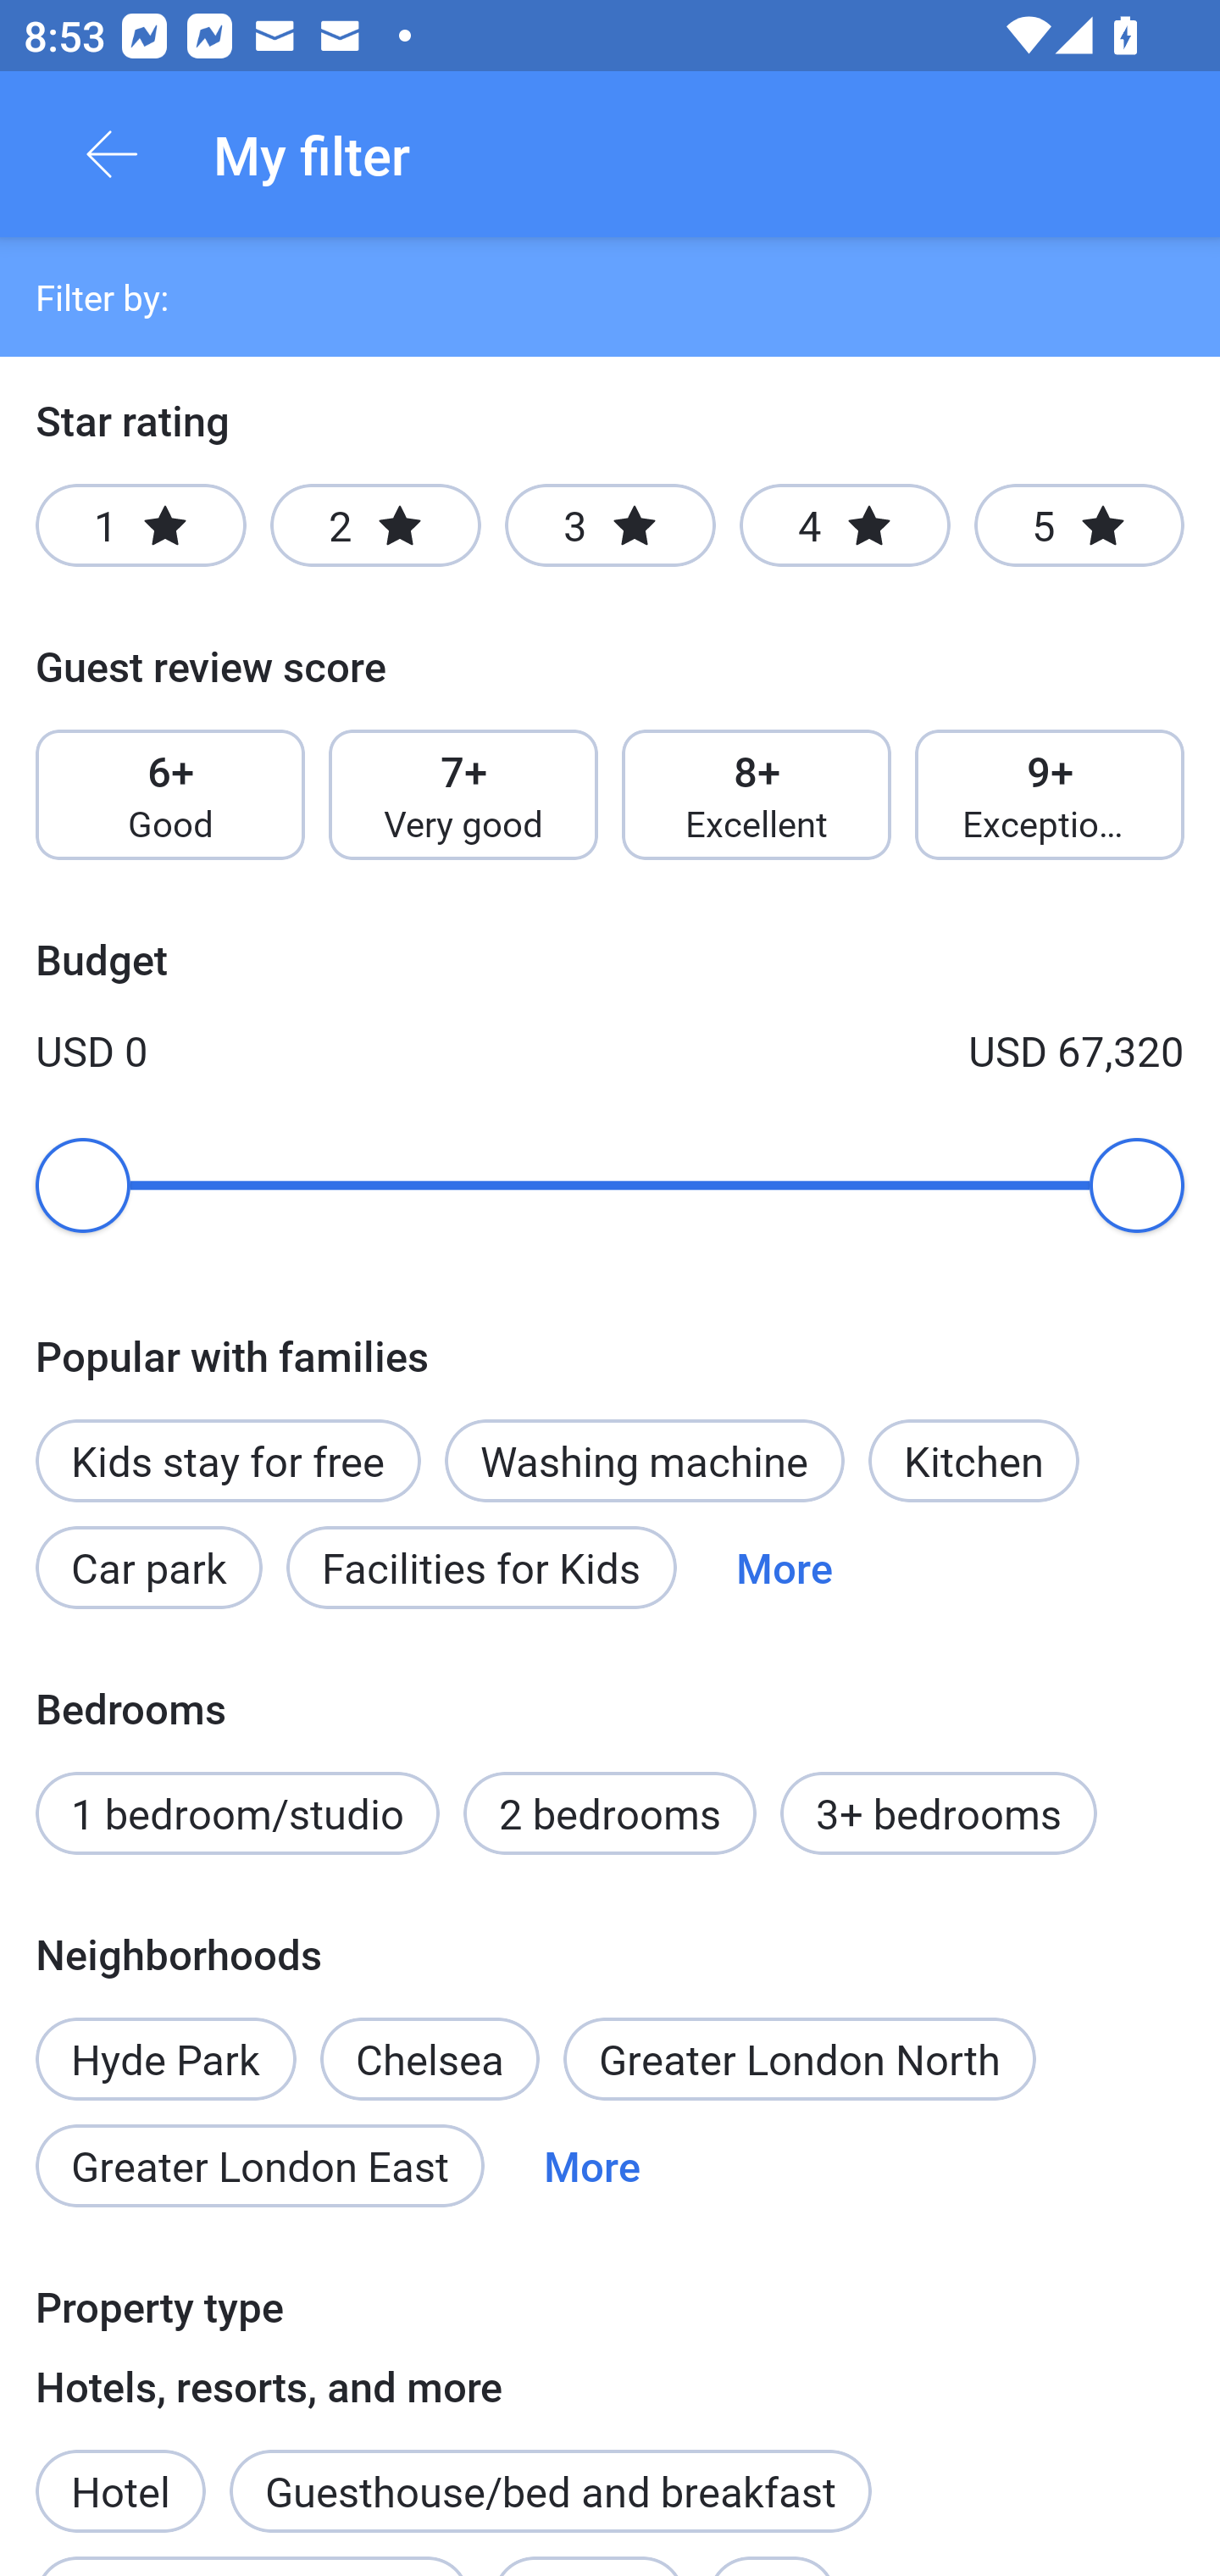 This screenshot has width=1220, height=2576. What do you see at coordinates (844, 525) in the screenshot?
I see `4` at bounding box center [844, 525].